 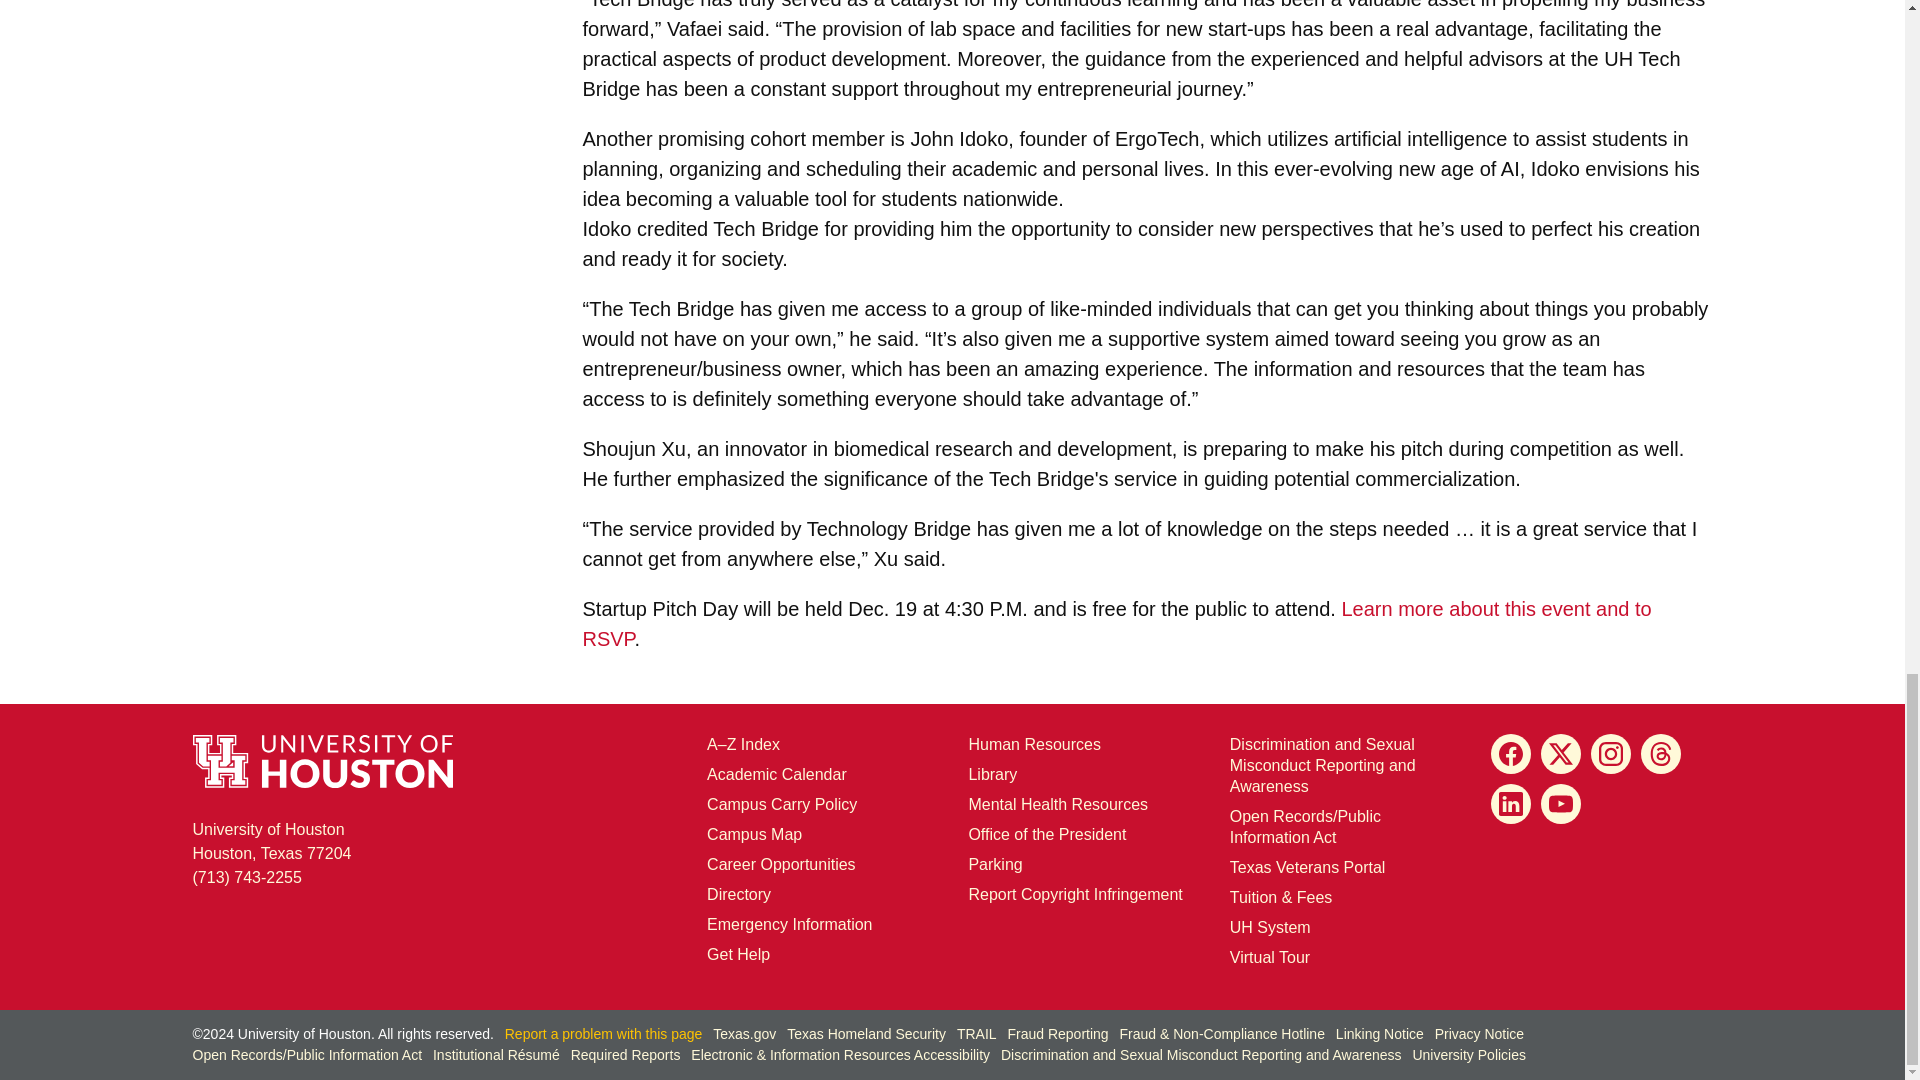 What do you see at coordinates (1661, 754) in the screenshot?
I see `Threads` at bounding box center [1661, 754].